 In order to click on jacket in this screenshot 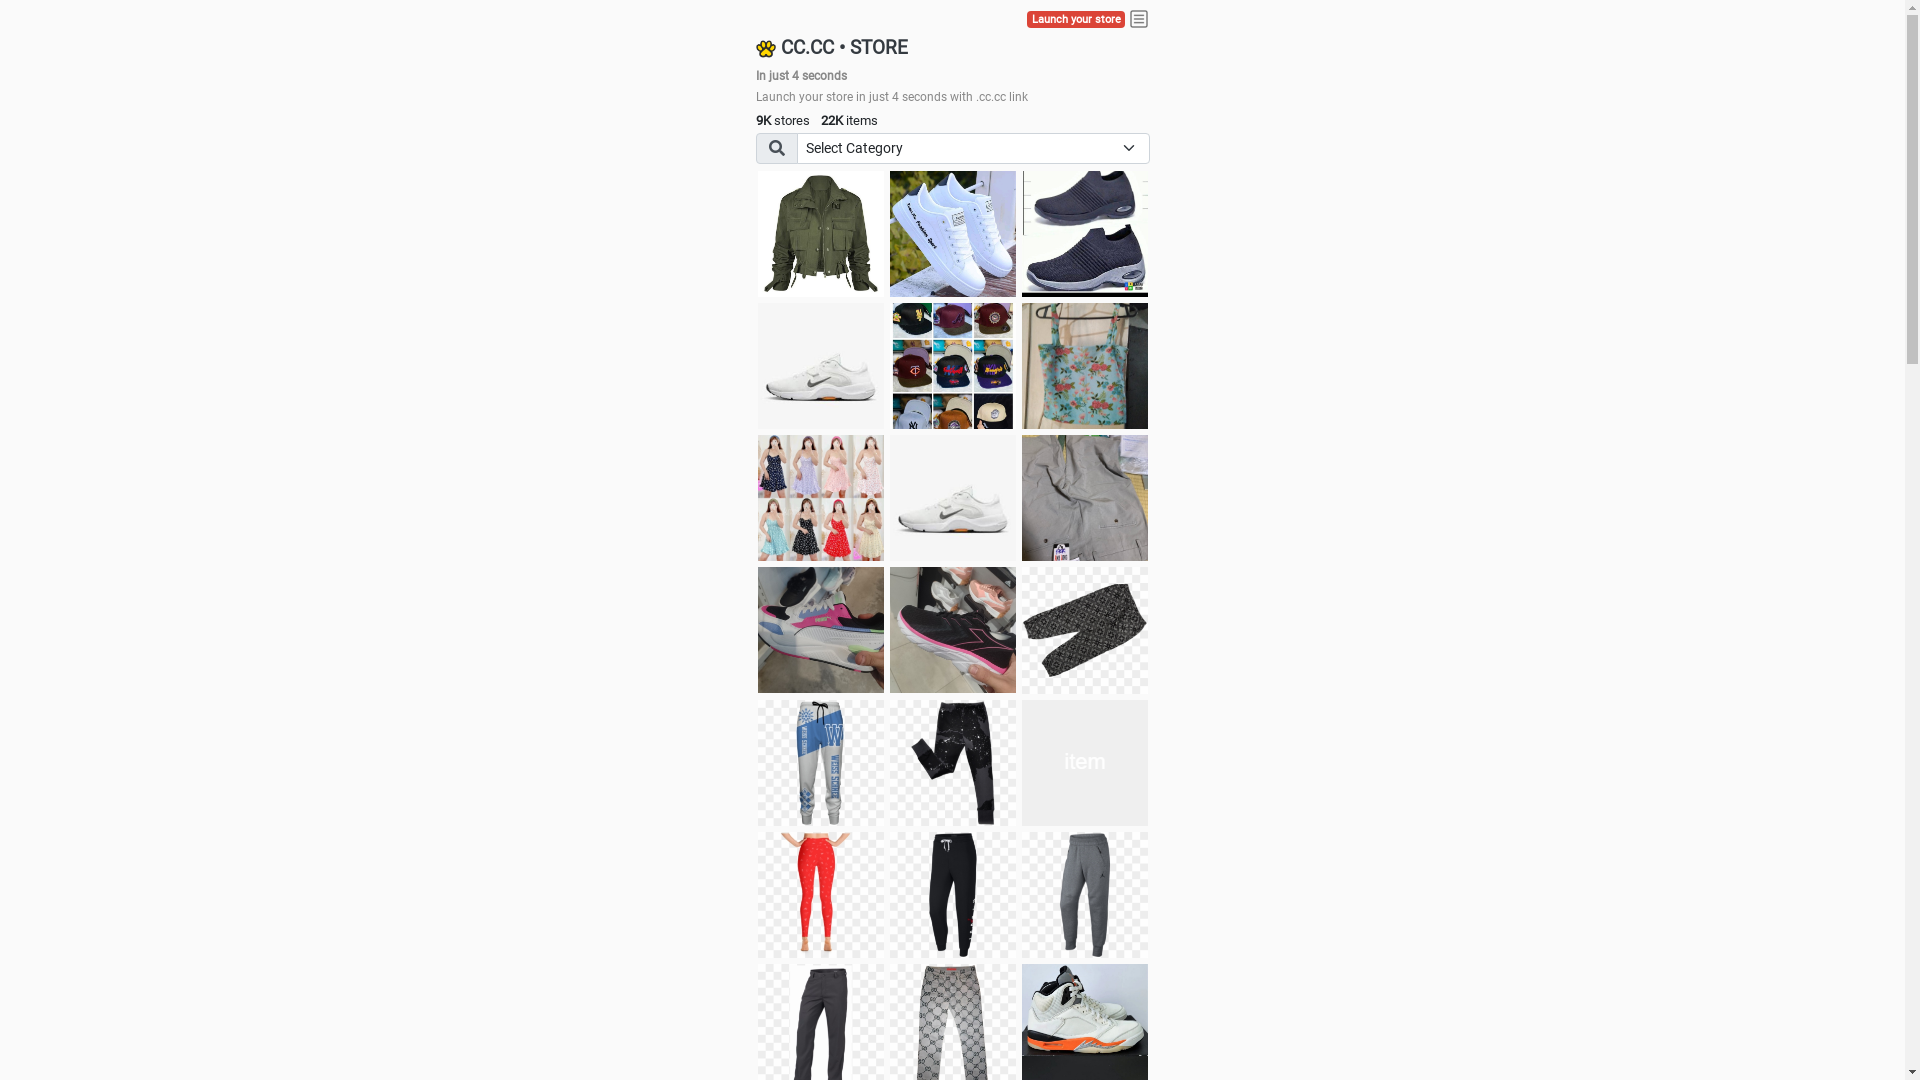, I will do `click(821, 234)`.